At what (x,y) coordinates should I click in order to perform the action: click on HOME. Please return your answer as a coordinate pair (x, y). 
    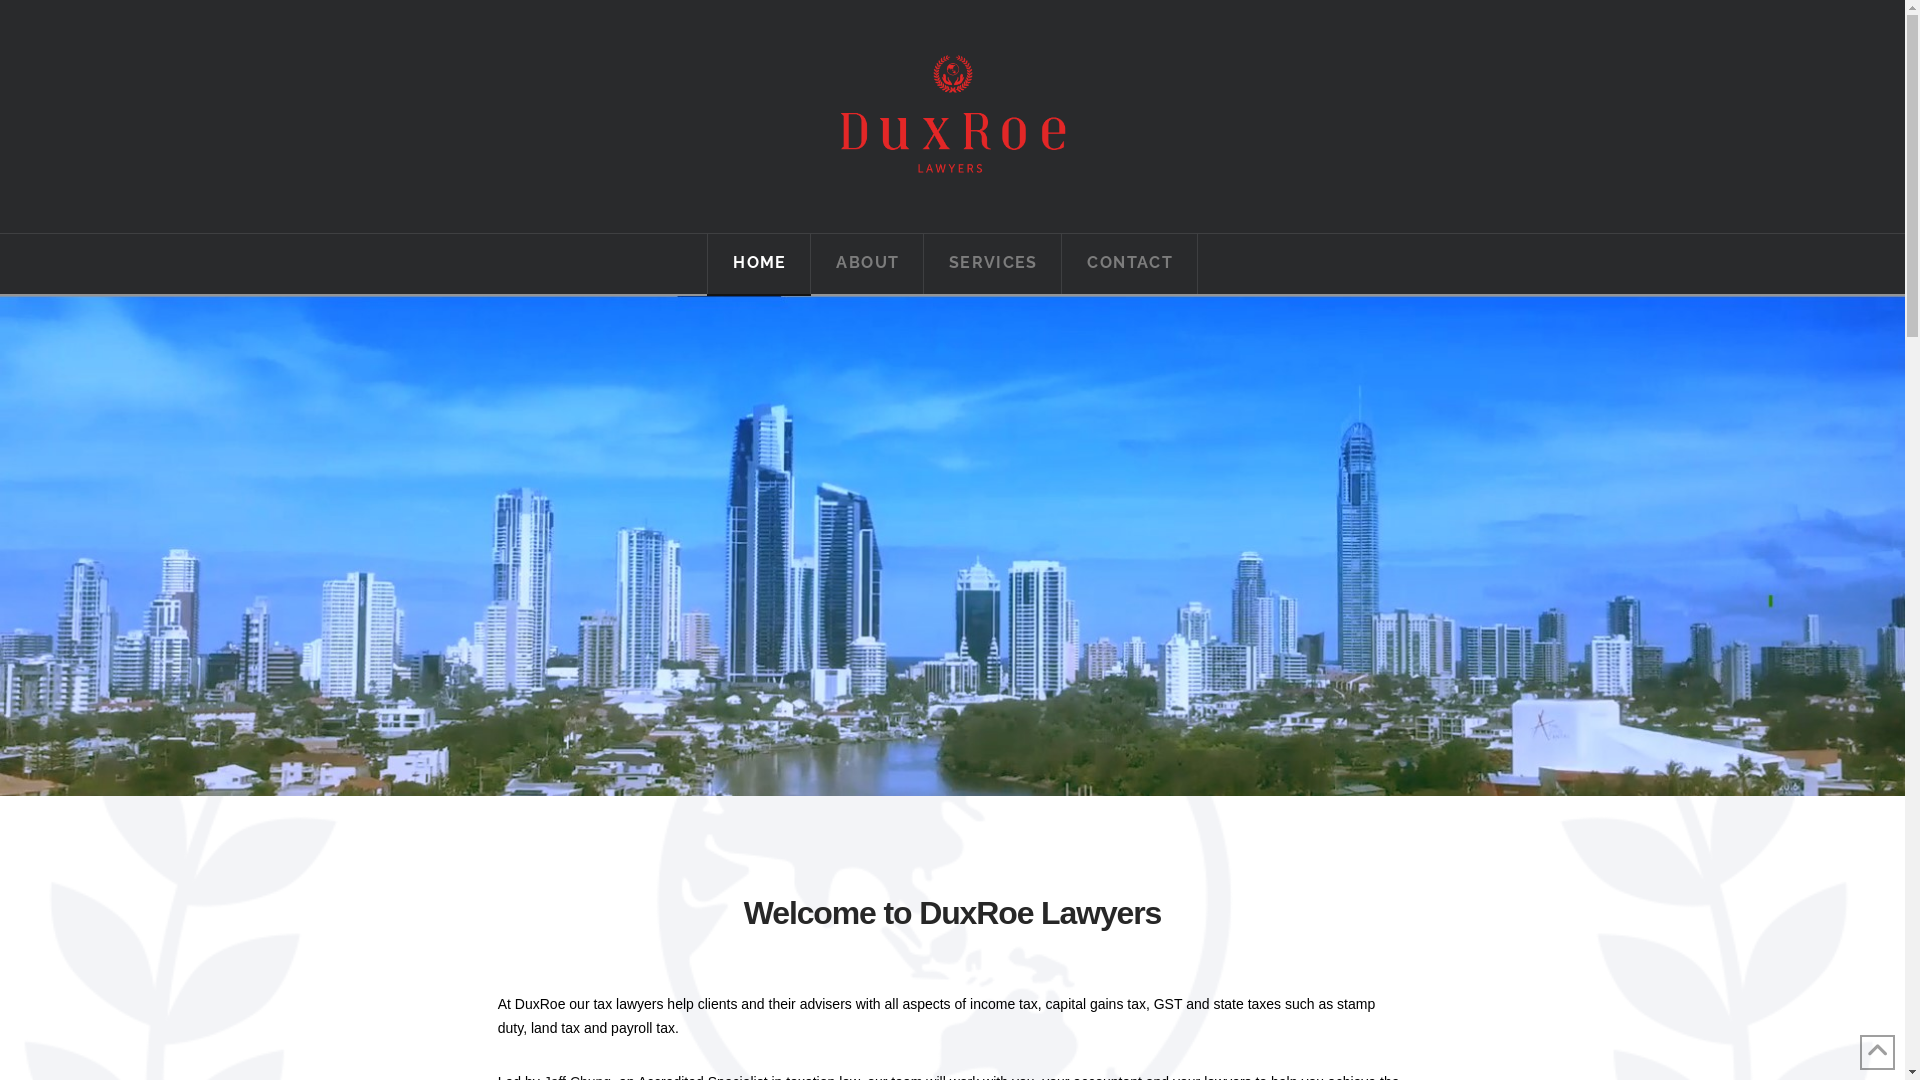
    Looking at the image, I should click on (759, 264).